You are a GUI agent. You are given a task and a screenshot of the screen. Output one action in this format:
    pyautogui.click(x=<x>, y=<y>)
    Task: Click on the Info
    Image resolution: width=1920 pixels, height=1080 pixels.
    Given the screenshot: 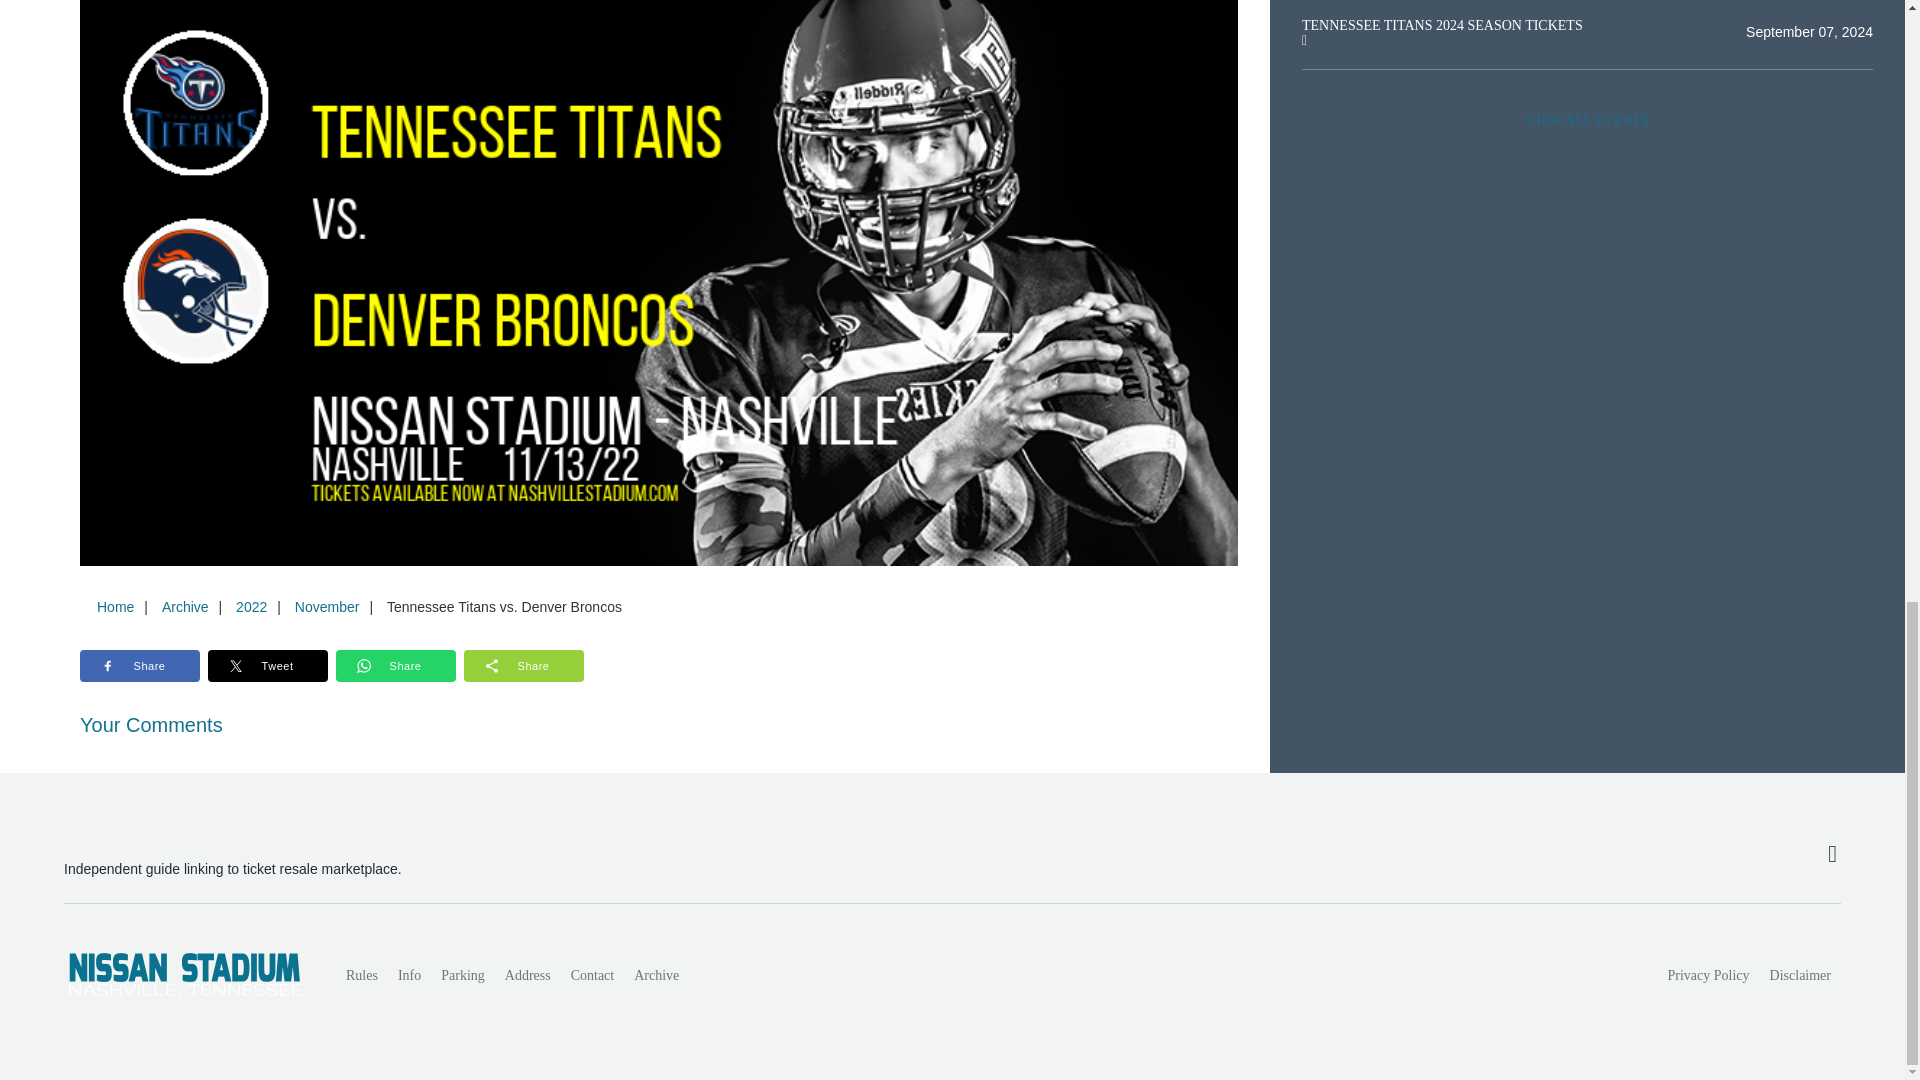 What is the action you would take?
    pyautogui.click(x=408, y=975)
    